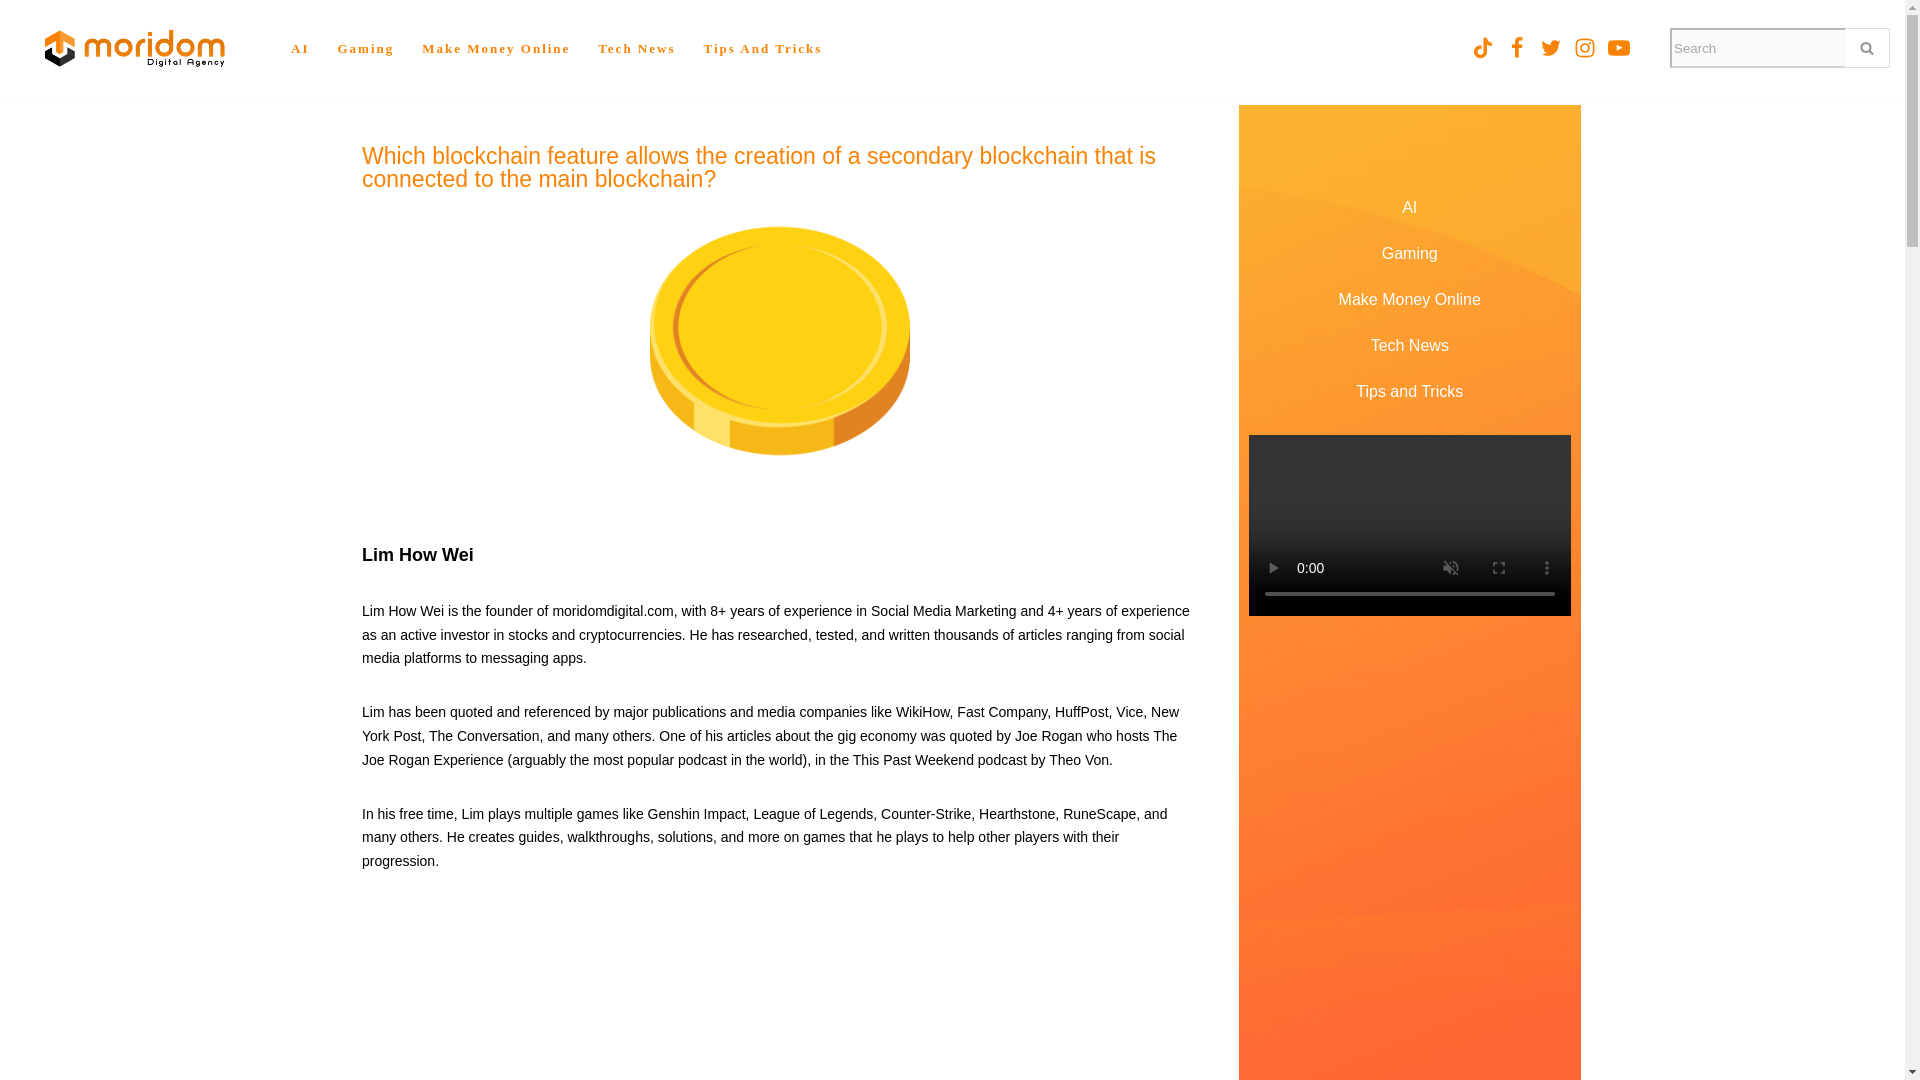 This screenshot has height=1080, width=1920. What do you see at coordinates (762, 48) in the screenshot?
I see `Tips And Tricks` at bounding box center [762, 48].